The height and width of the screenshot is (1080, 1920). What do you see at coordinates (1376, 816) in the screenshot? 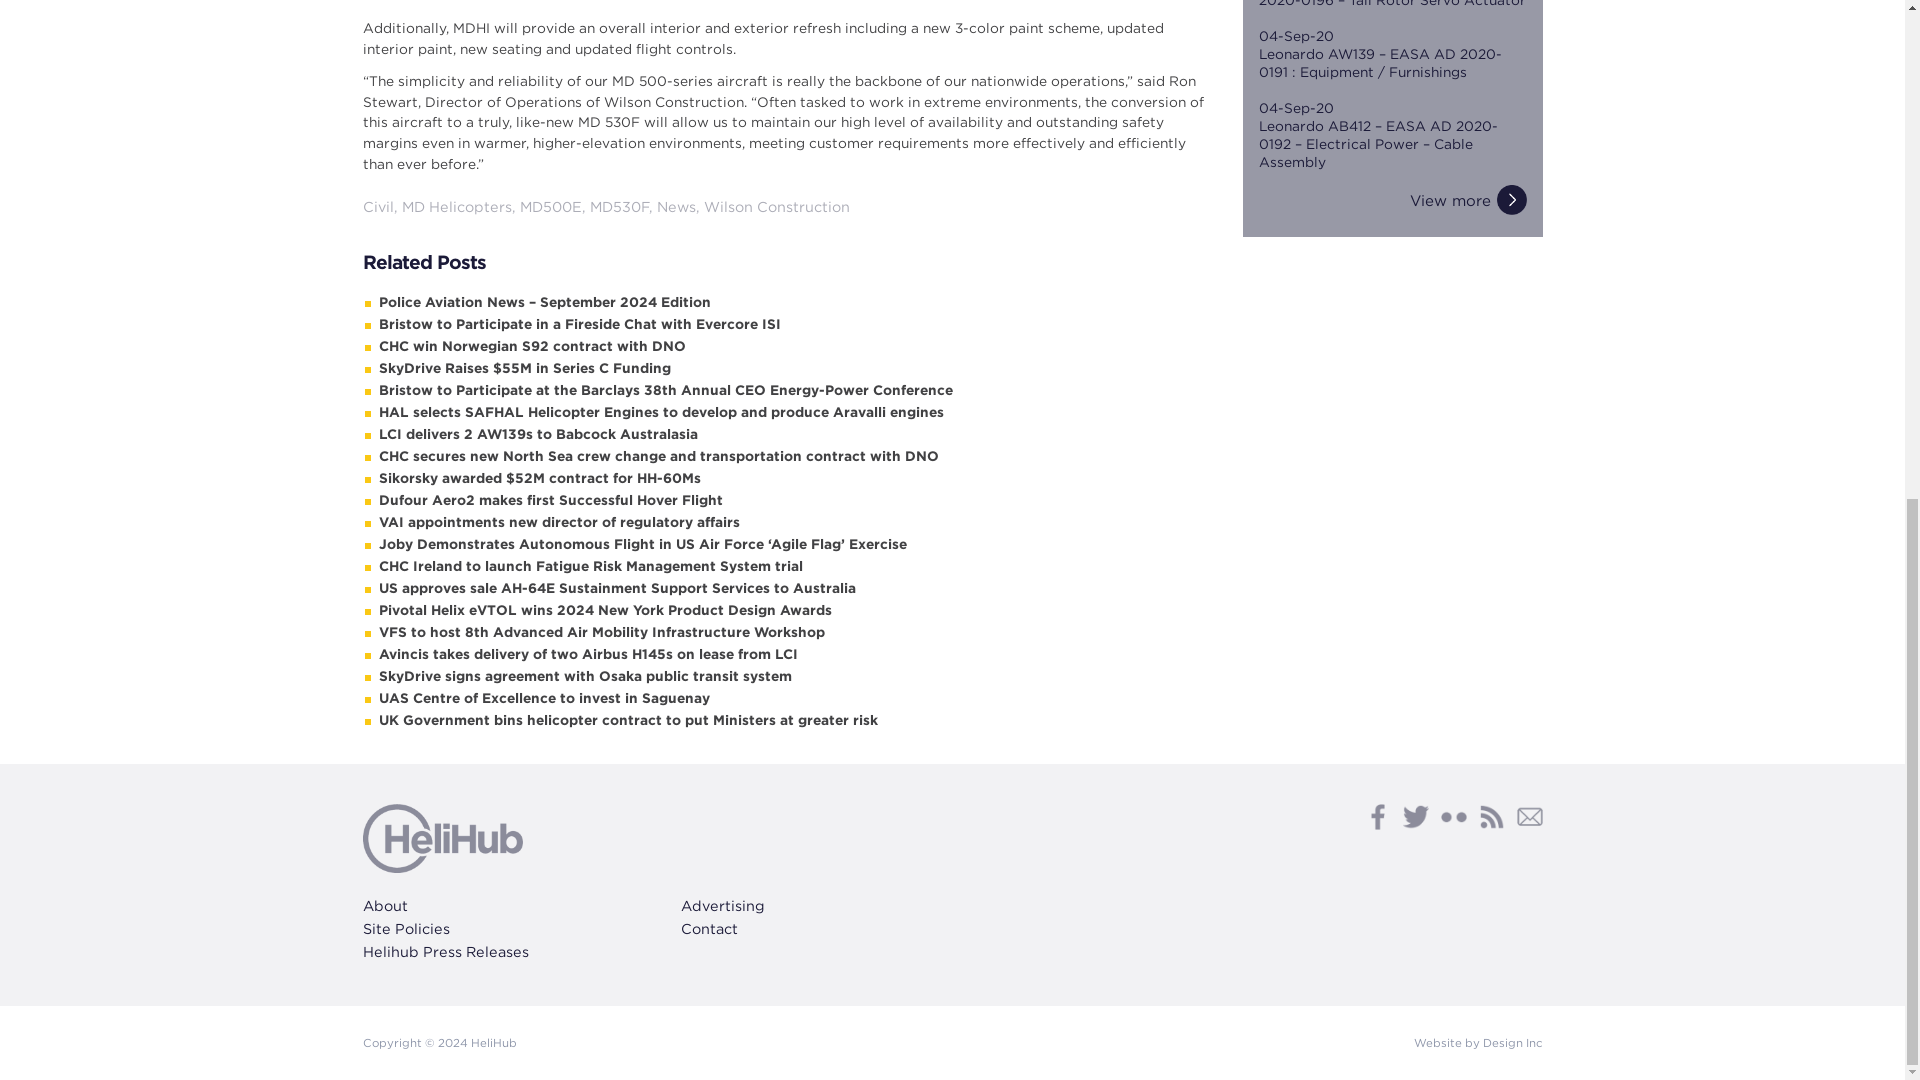
I see `Facebook` at bounding box center [1376, 816].